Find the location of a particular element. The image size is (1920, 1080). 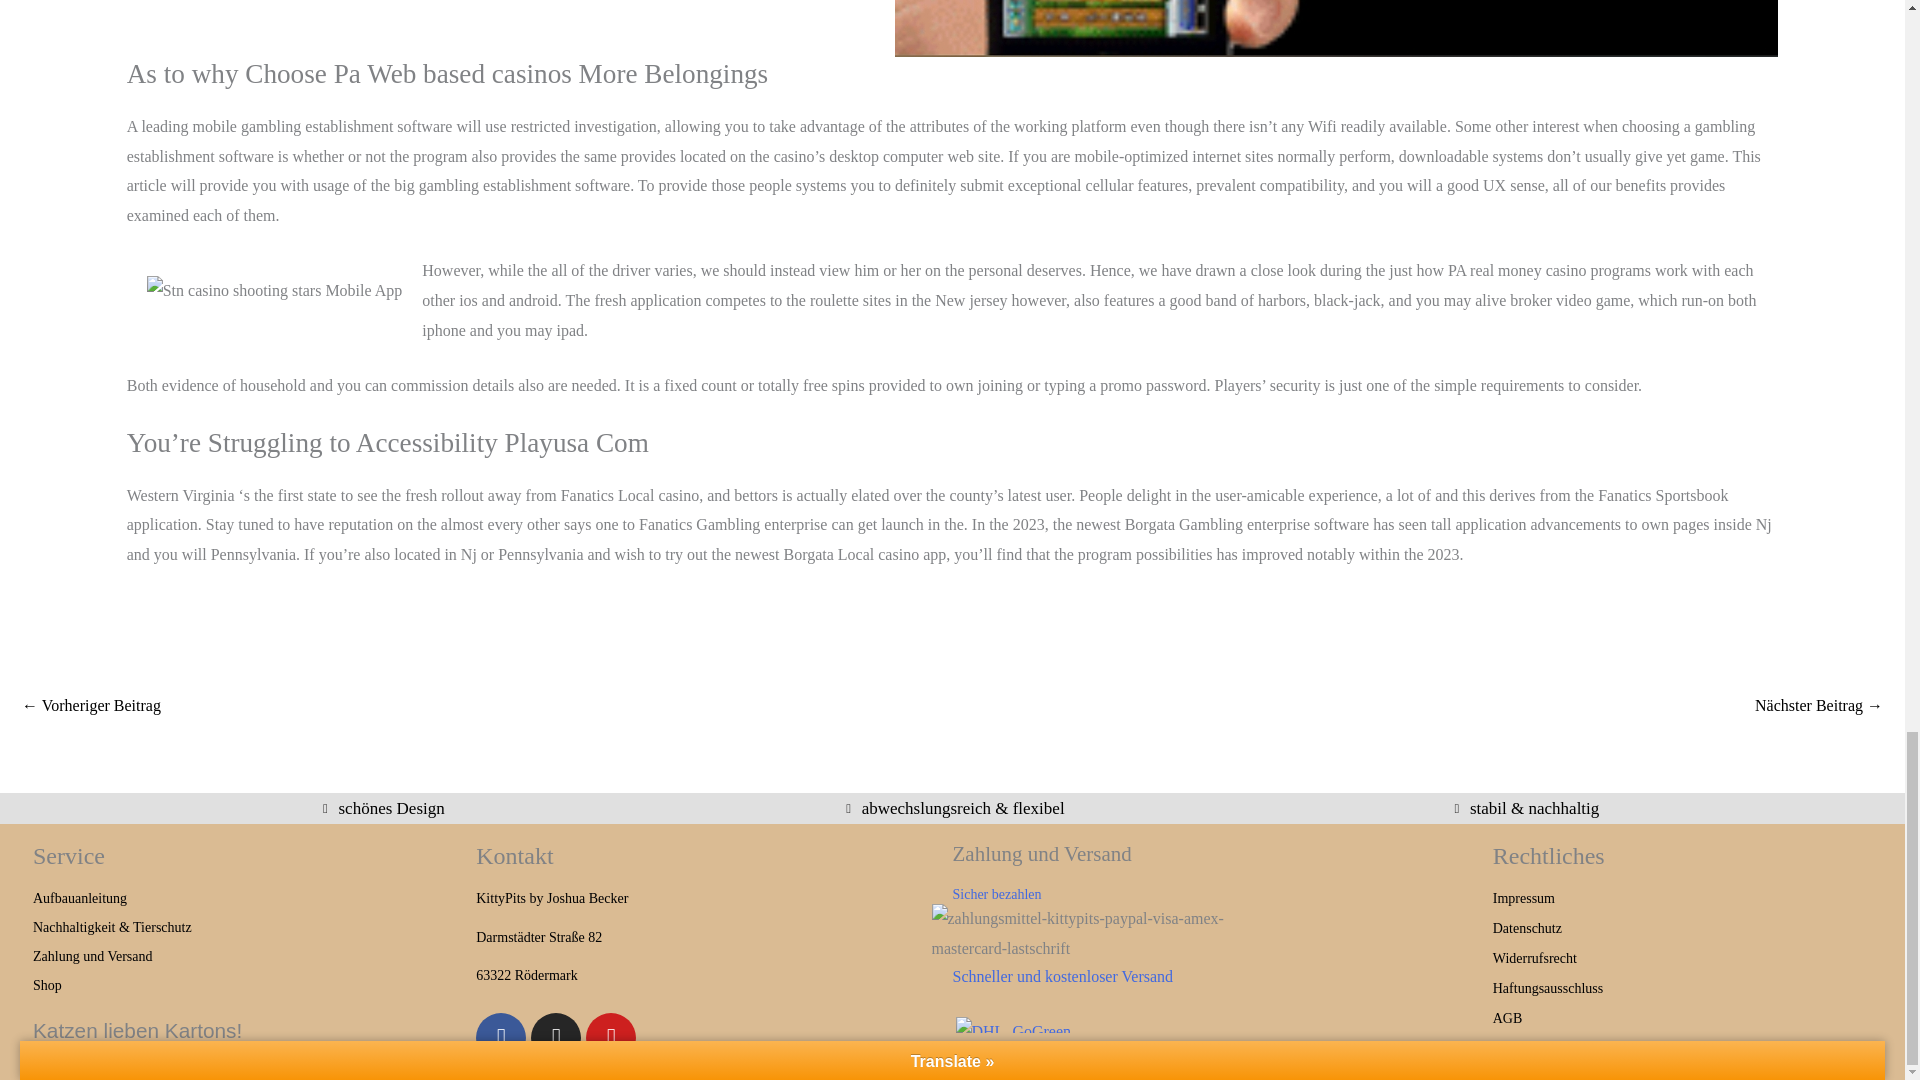

Aufbauanleitung is located at coordinates (254, 898).